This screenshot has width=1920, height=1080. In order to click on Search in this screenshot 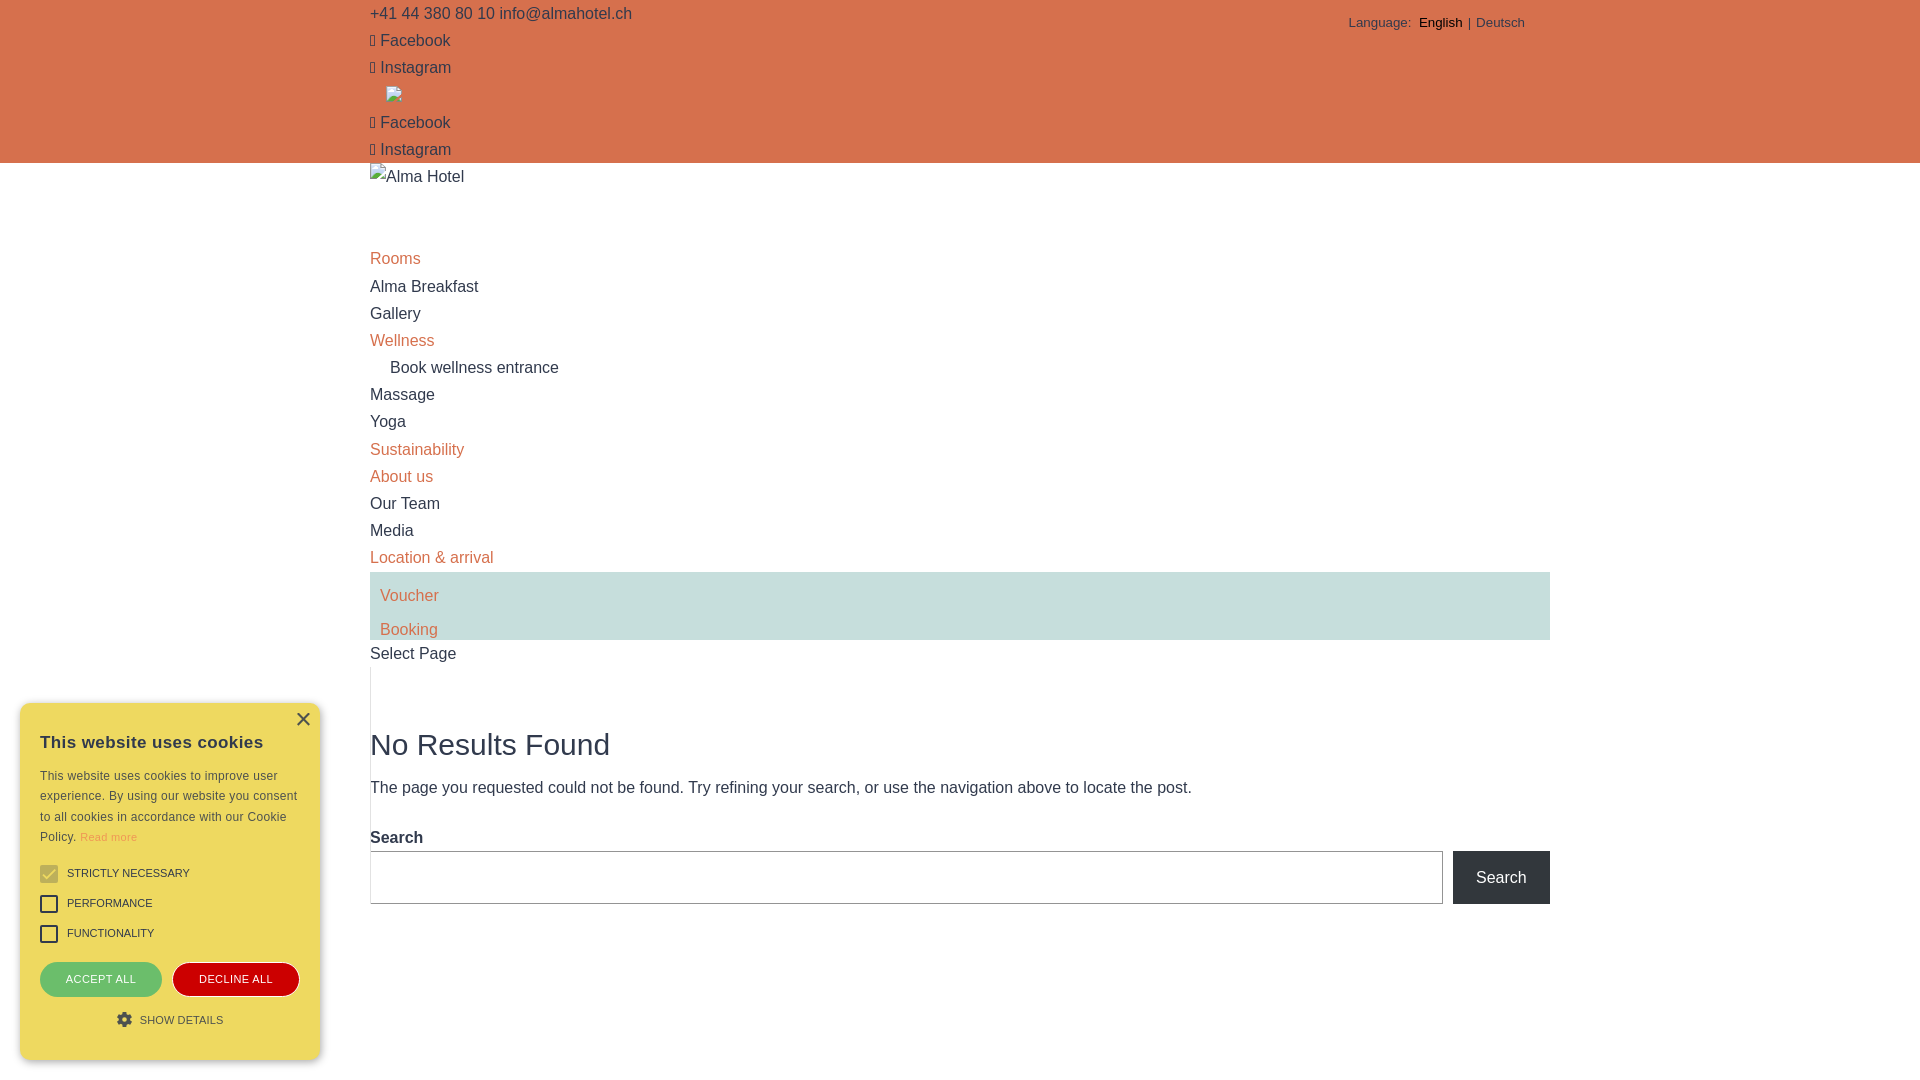, I will do `click(1502, 878)`.